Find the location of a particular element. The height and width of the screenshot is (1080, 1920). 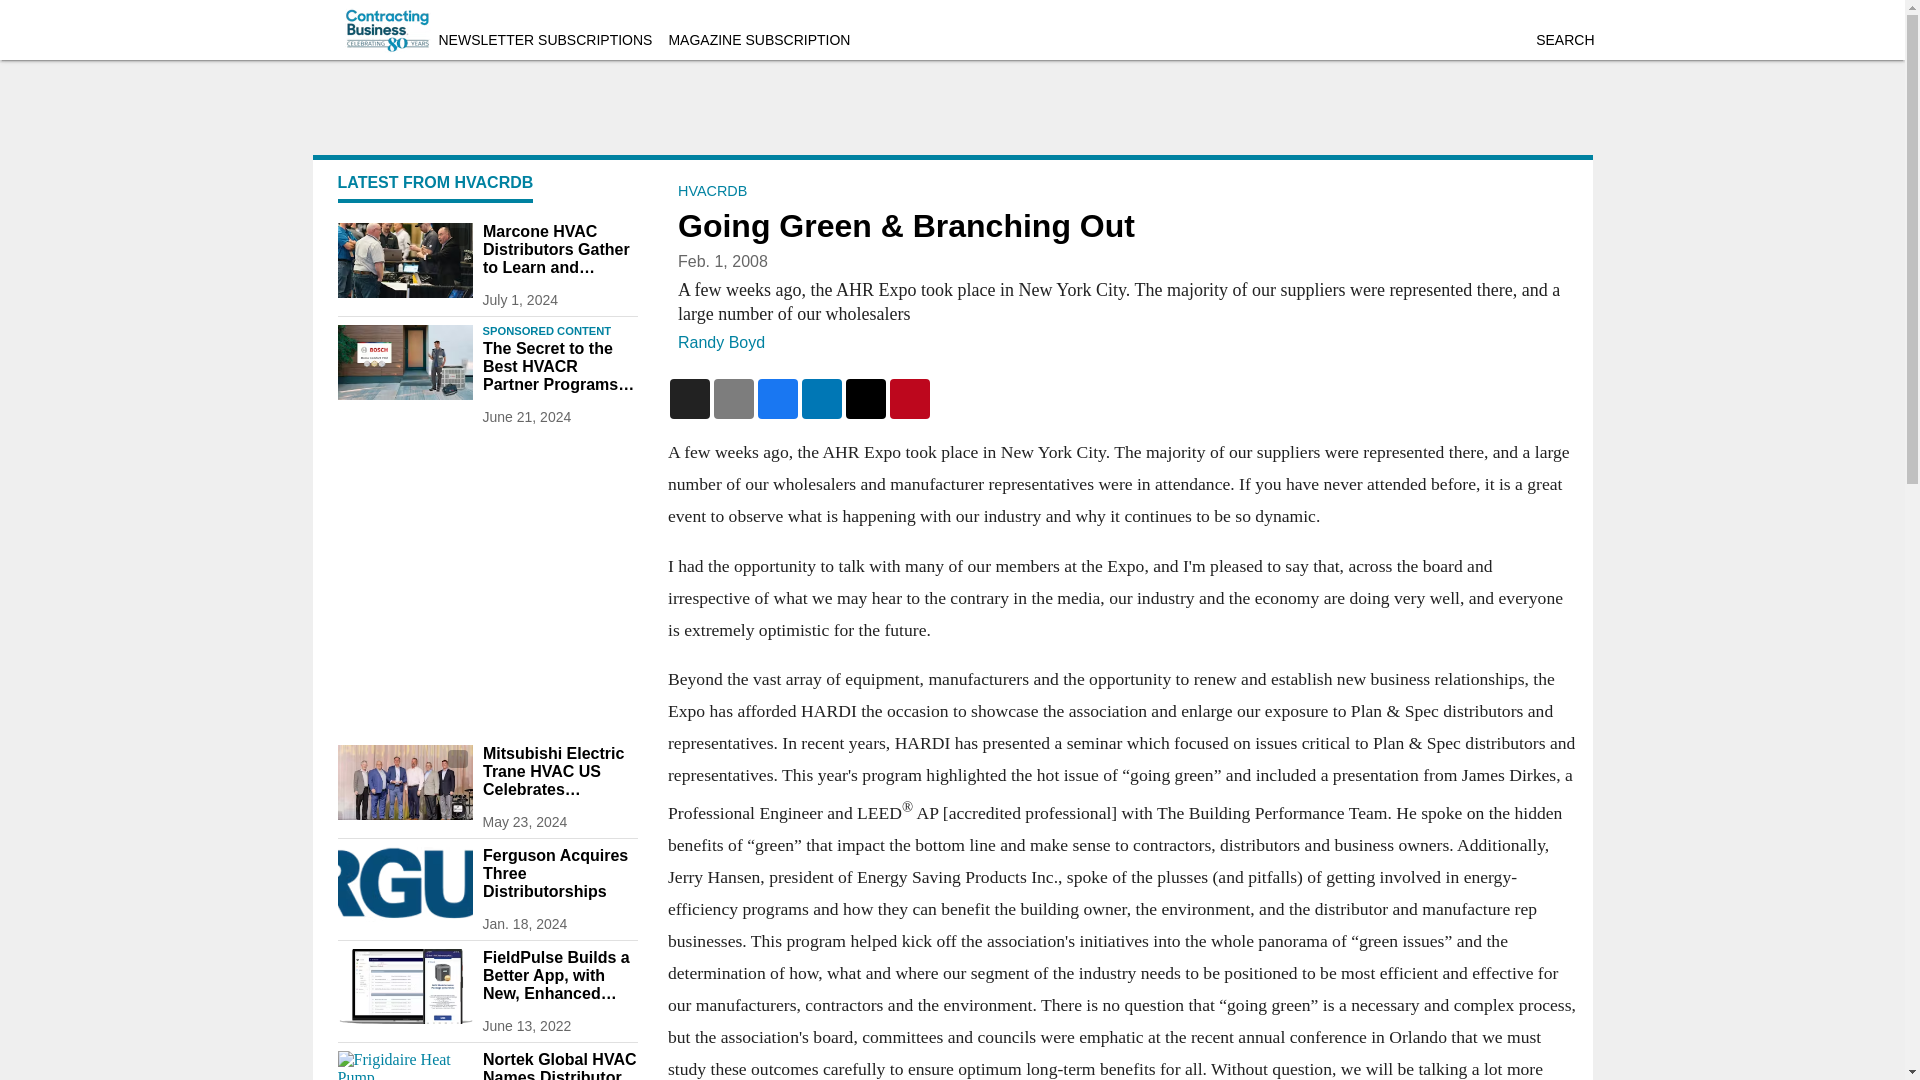

HVACRDB is located at coordinates (712, 190).